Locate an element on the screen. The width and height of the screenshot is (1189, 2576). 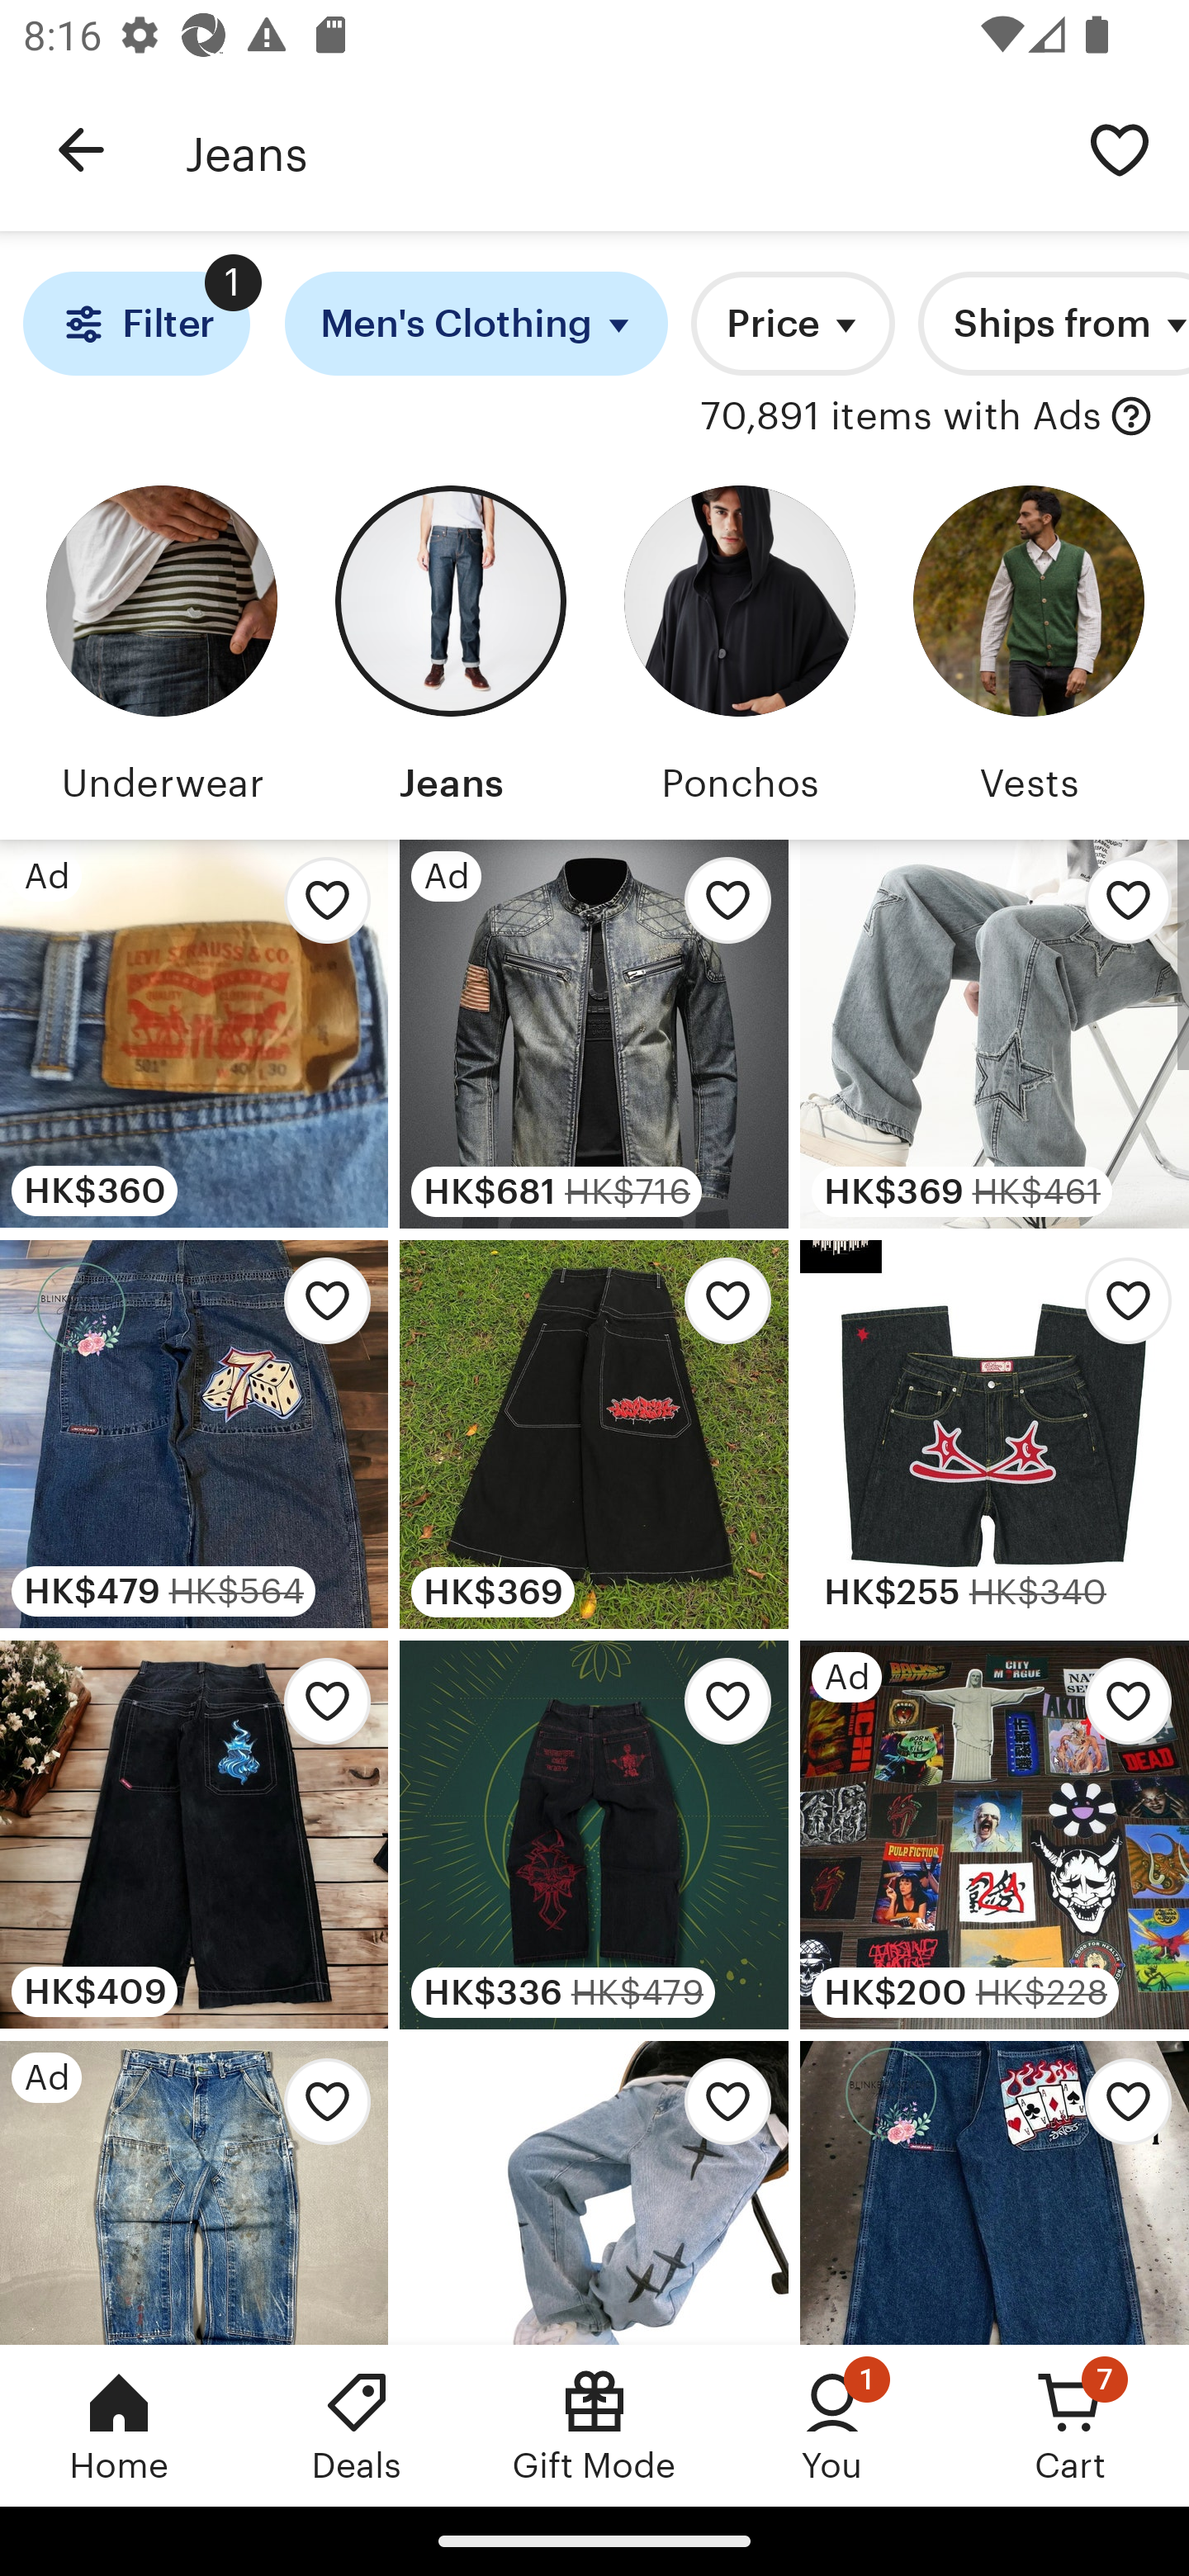
Save search is located at coordinates (1120, 149).